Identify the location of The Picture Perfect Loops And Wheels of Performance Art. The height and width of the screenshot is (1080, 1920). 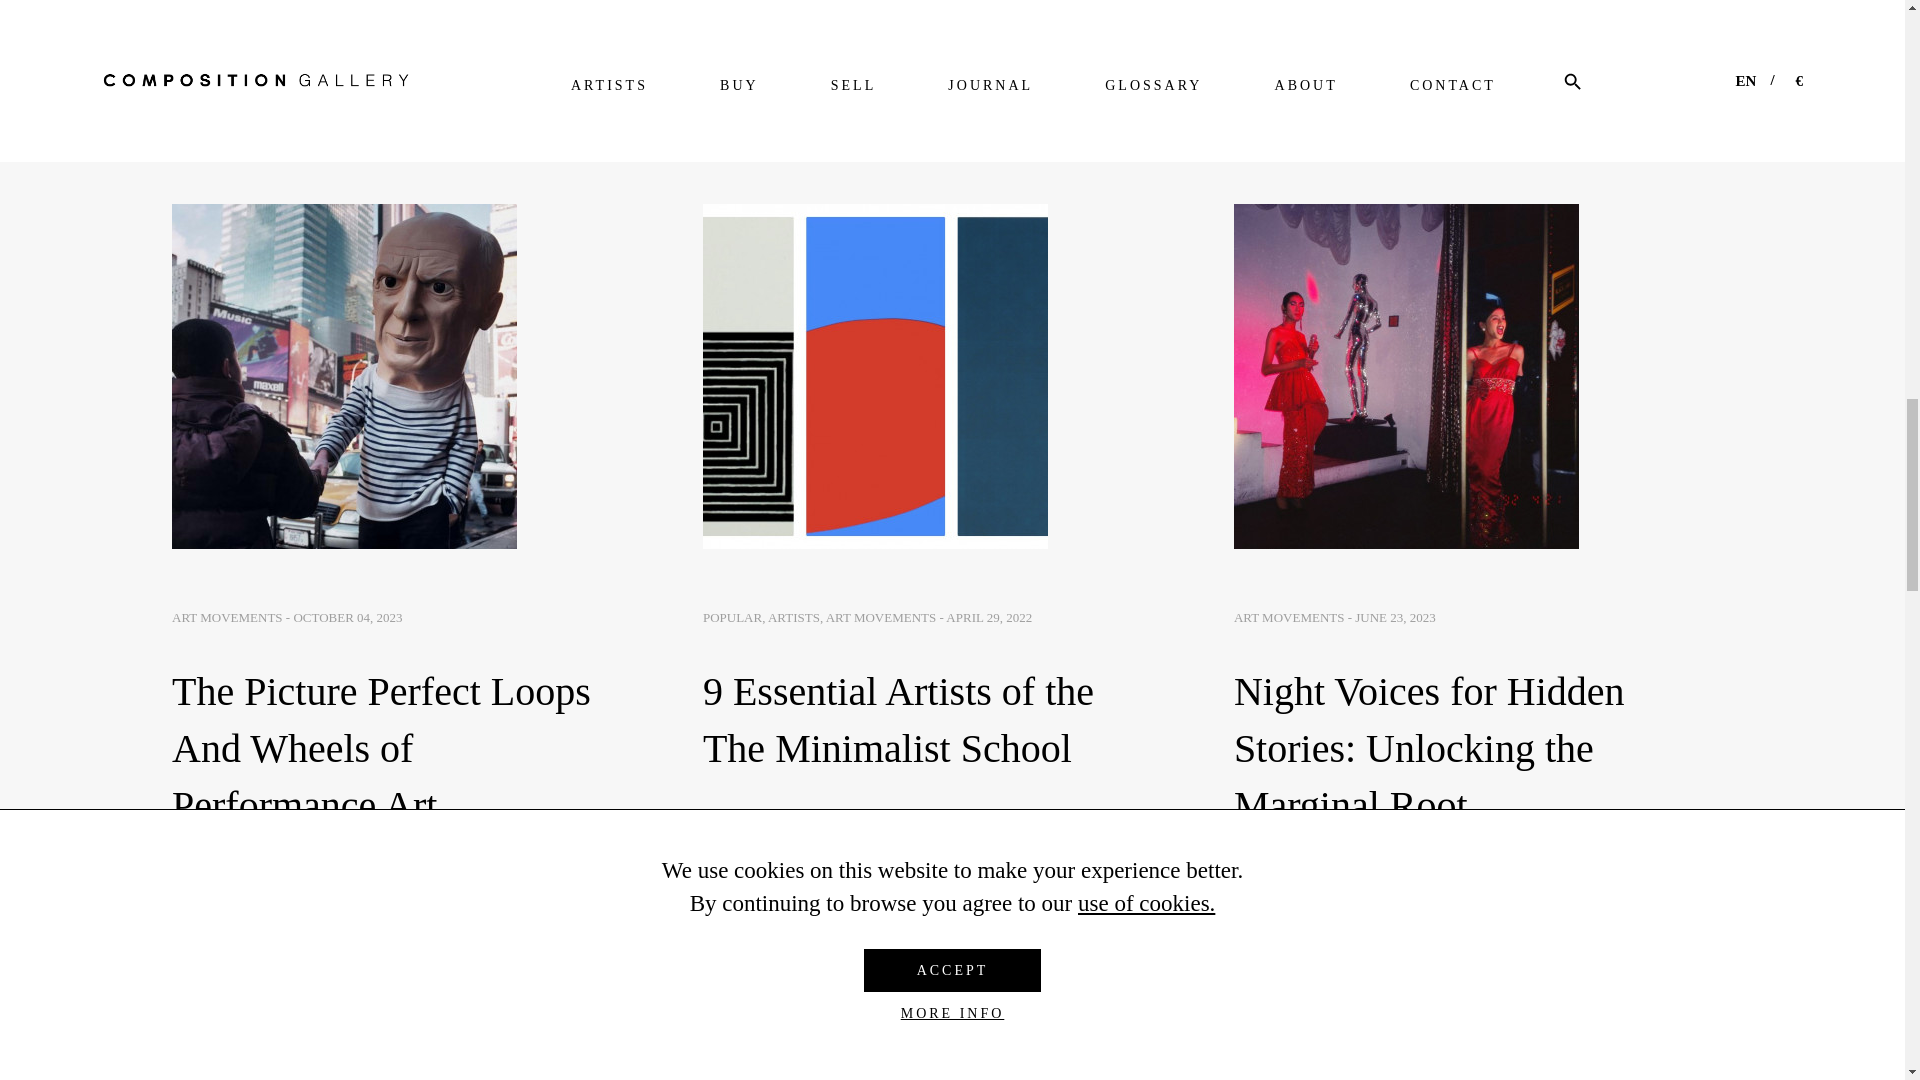
(344, 376).